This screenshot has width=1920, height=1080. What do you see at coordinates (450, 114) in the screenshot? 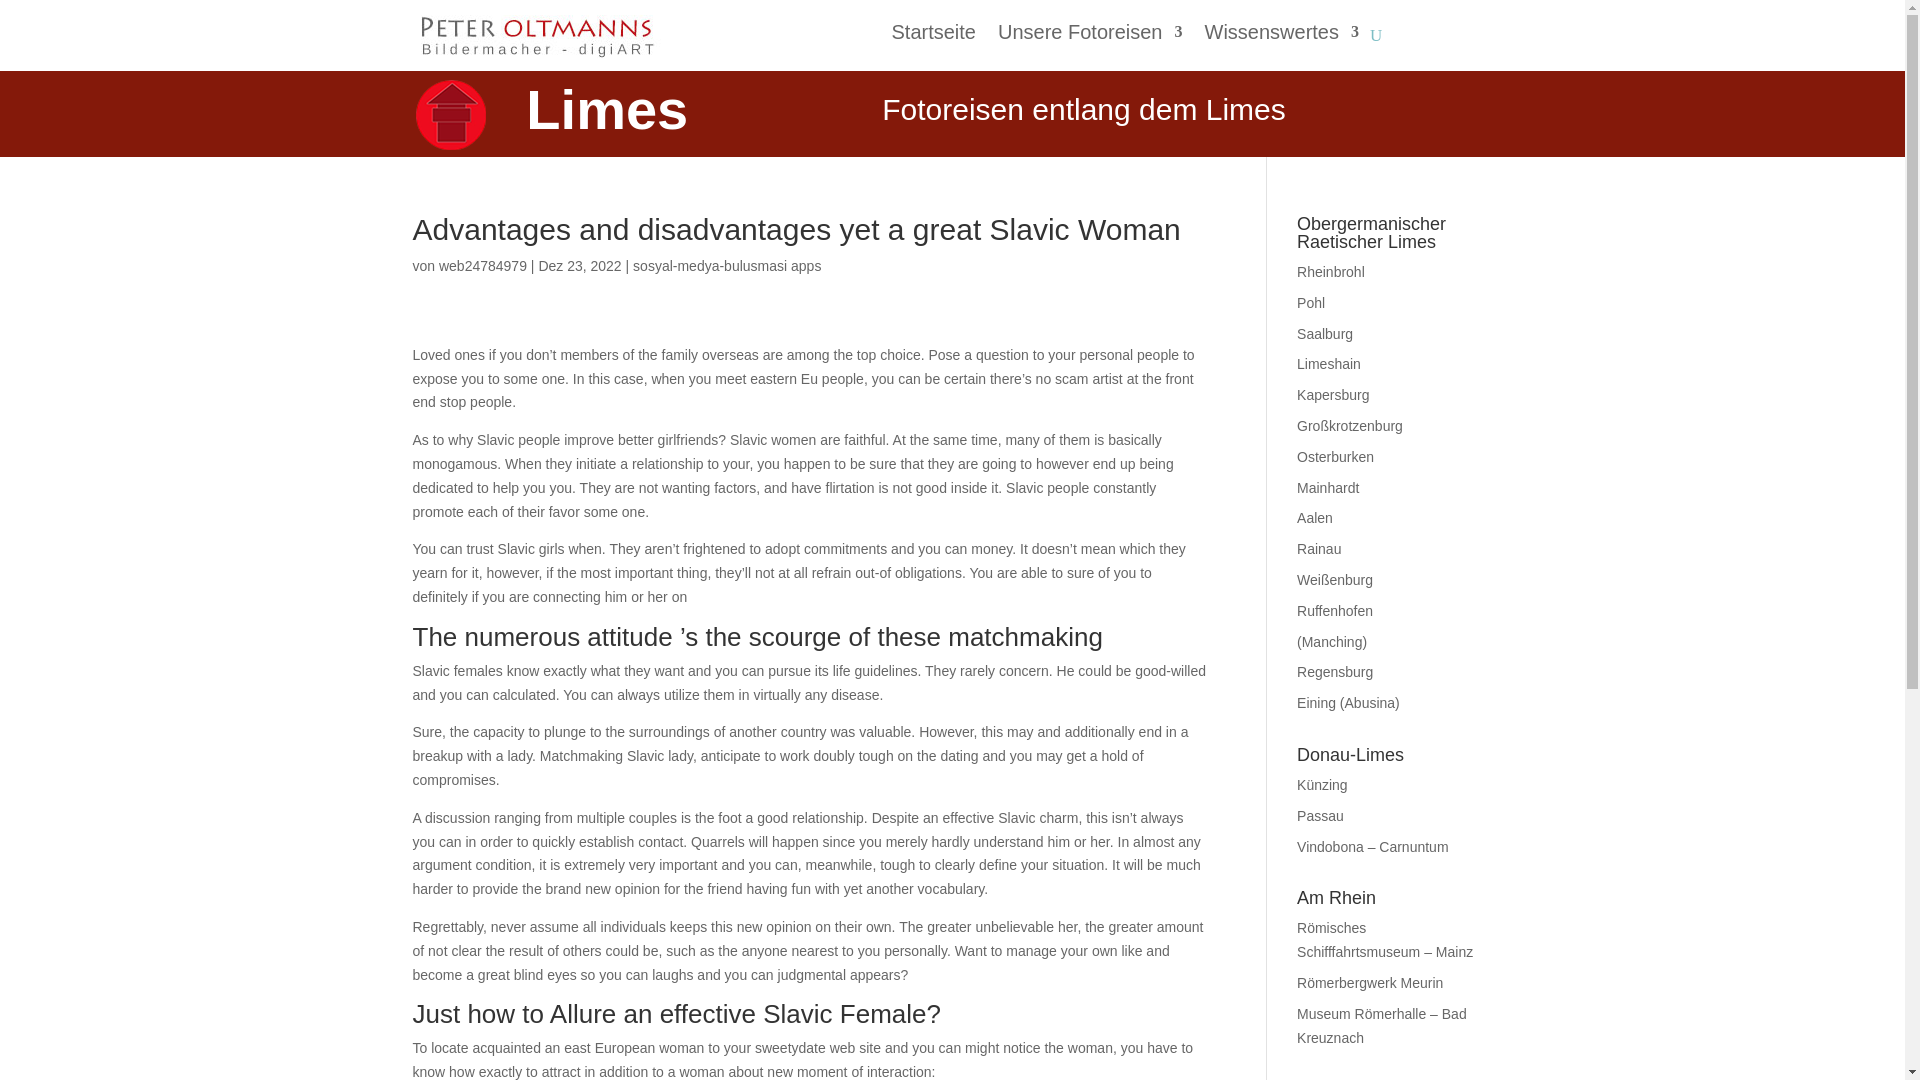
I see `logo` at bounding box center [450, 114].